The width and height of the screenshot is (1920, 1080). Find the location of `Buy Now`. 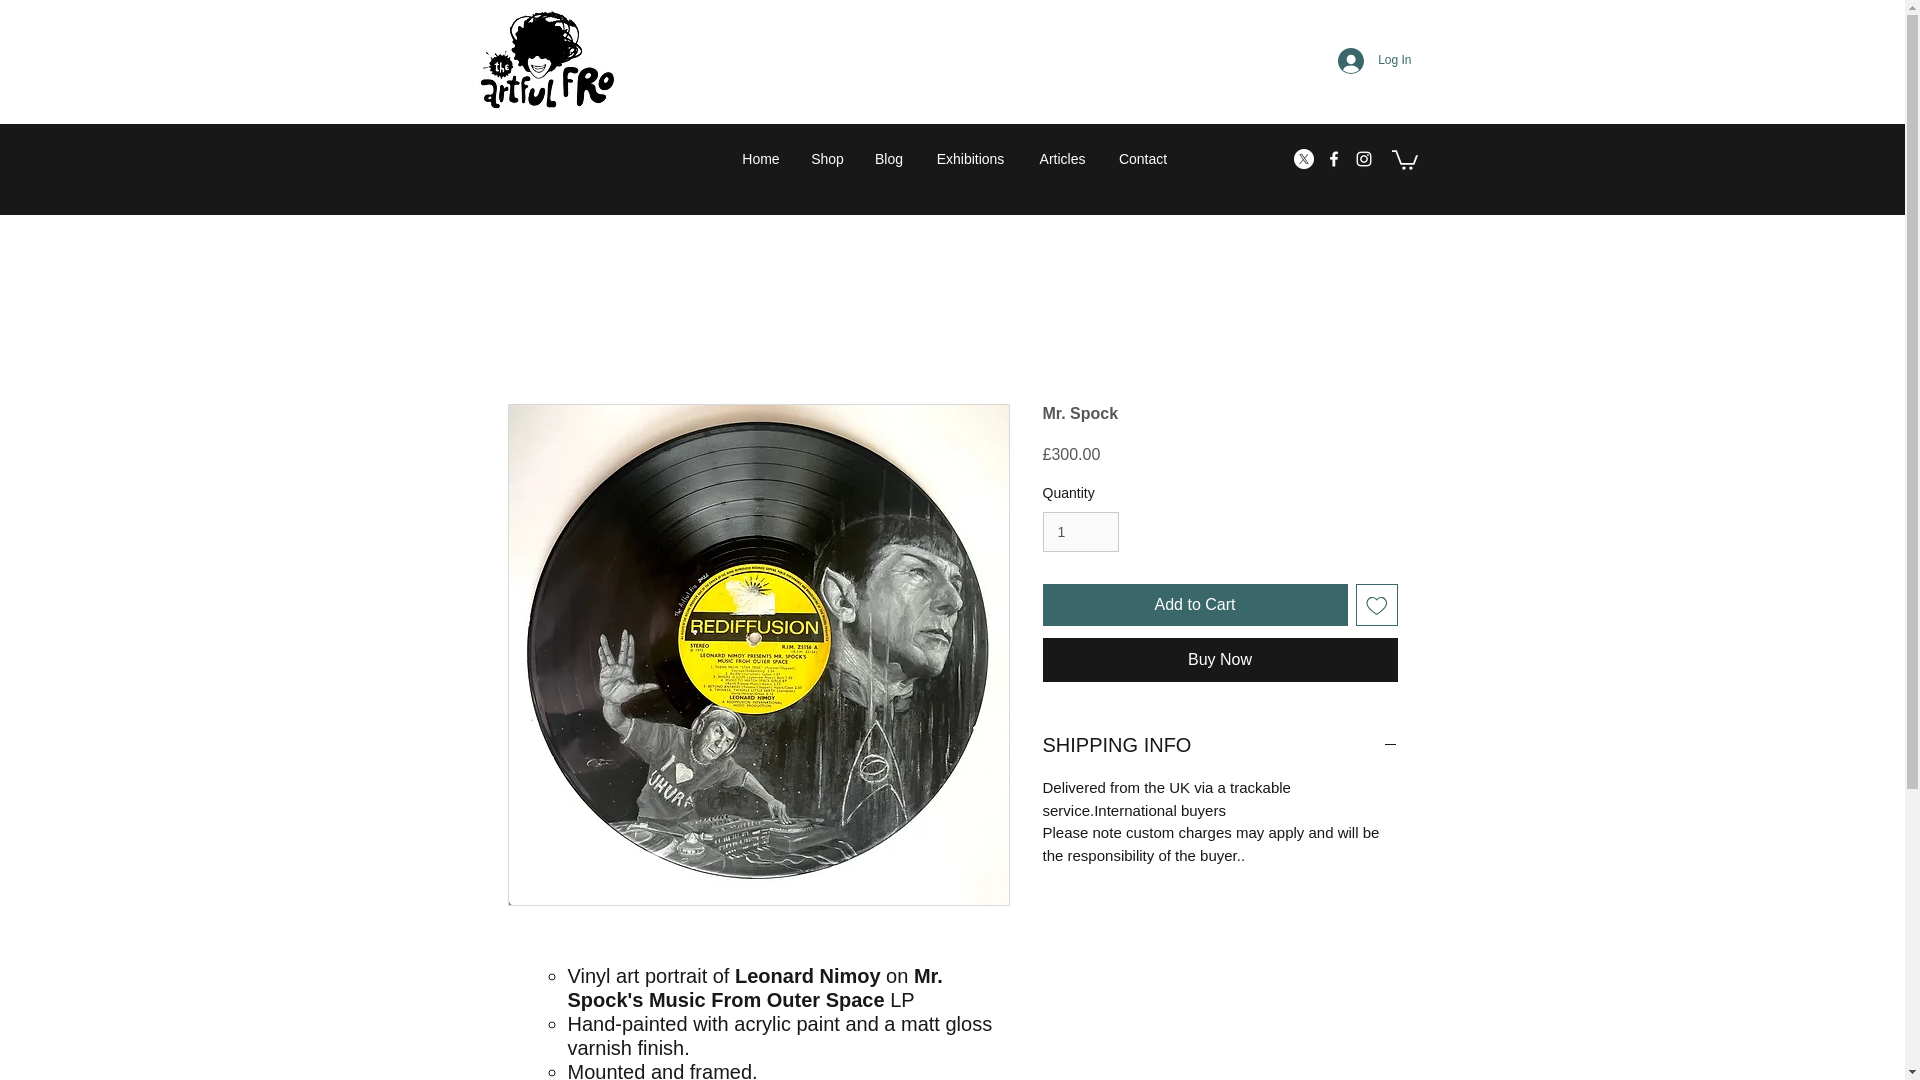

Buy Now is located at coordinates (1220, 660).